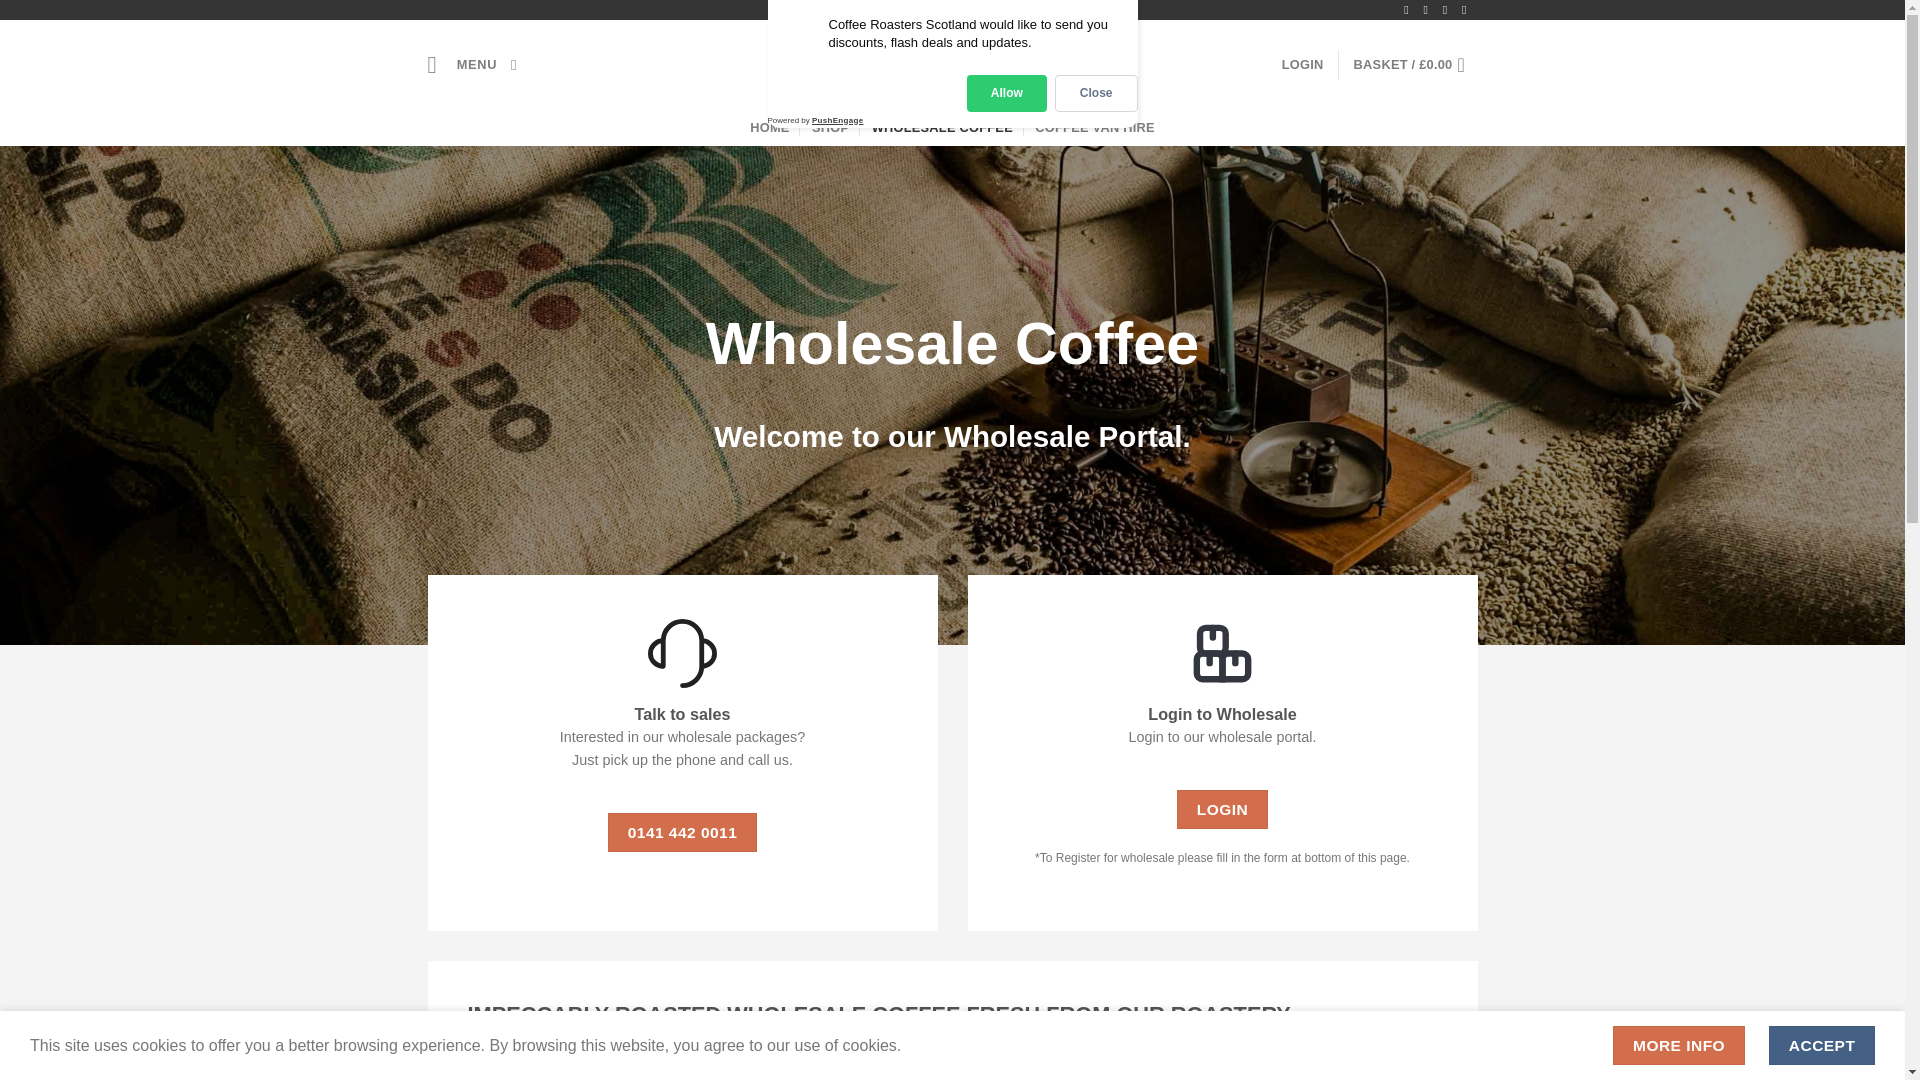  What do you see at coordinates (462, 64) in the screenshot?
I see `MENU` at bounding box center [462, 64].